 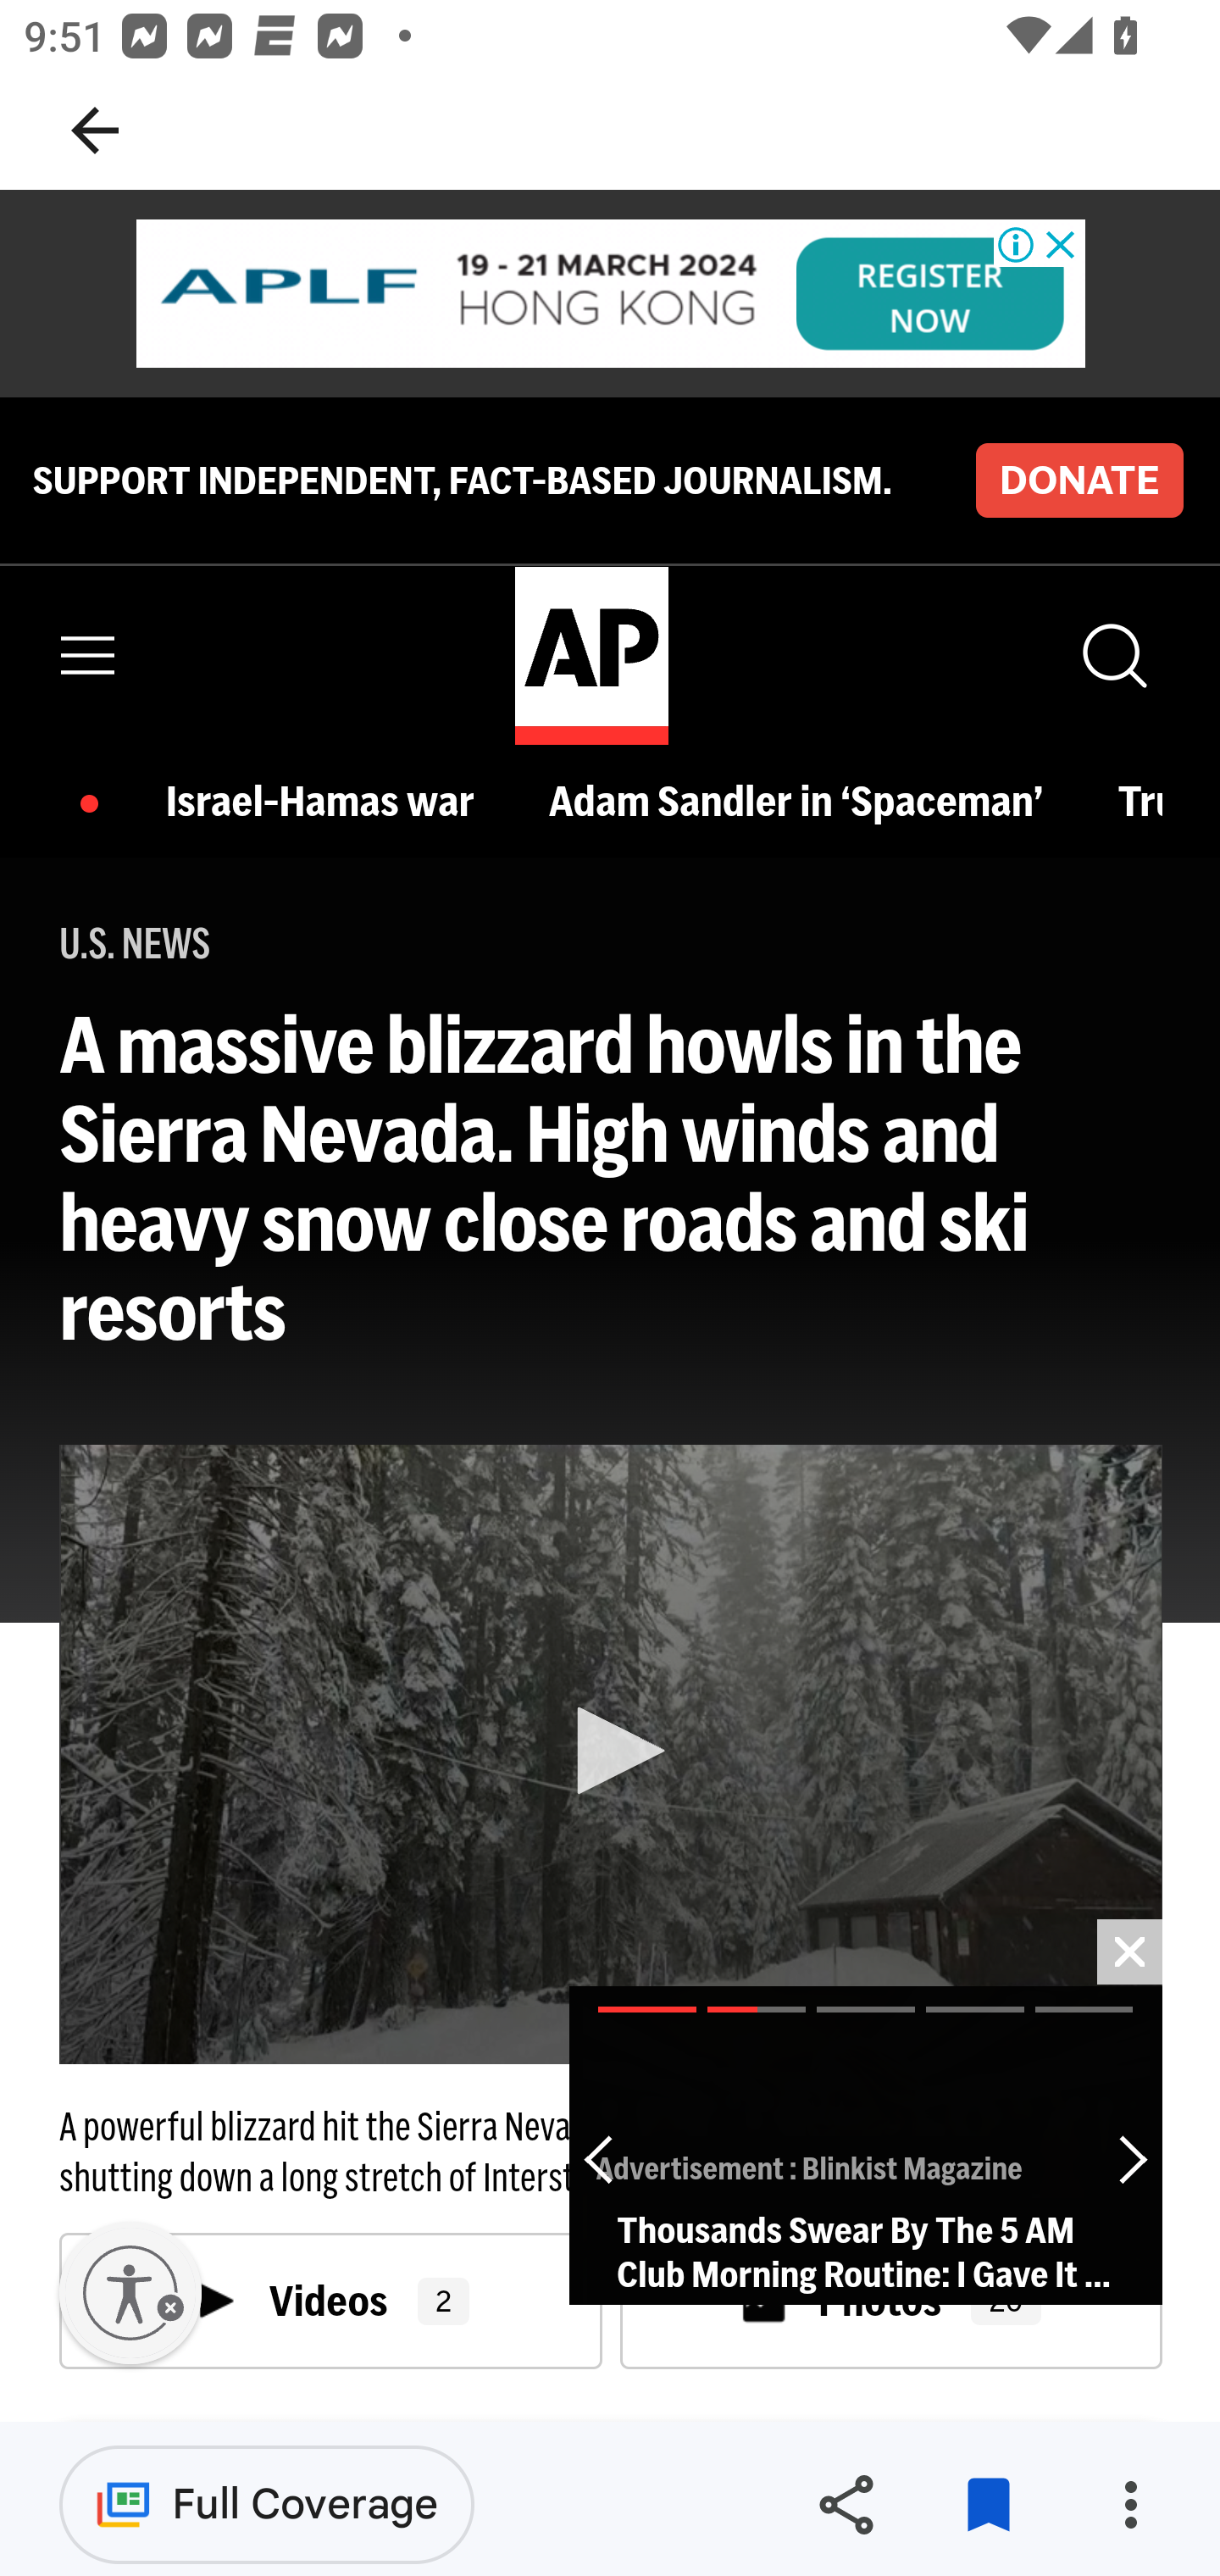 I want to click on Full Coverage, so click(x=267, y=2503).